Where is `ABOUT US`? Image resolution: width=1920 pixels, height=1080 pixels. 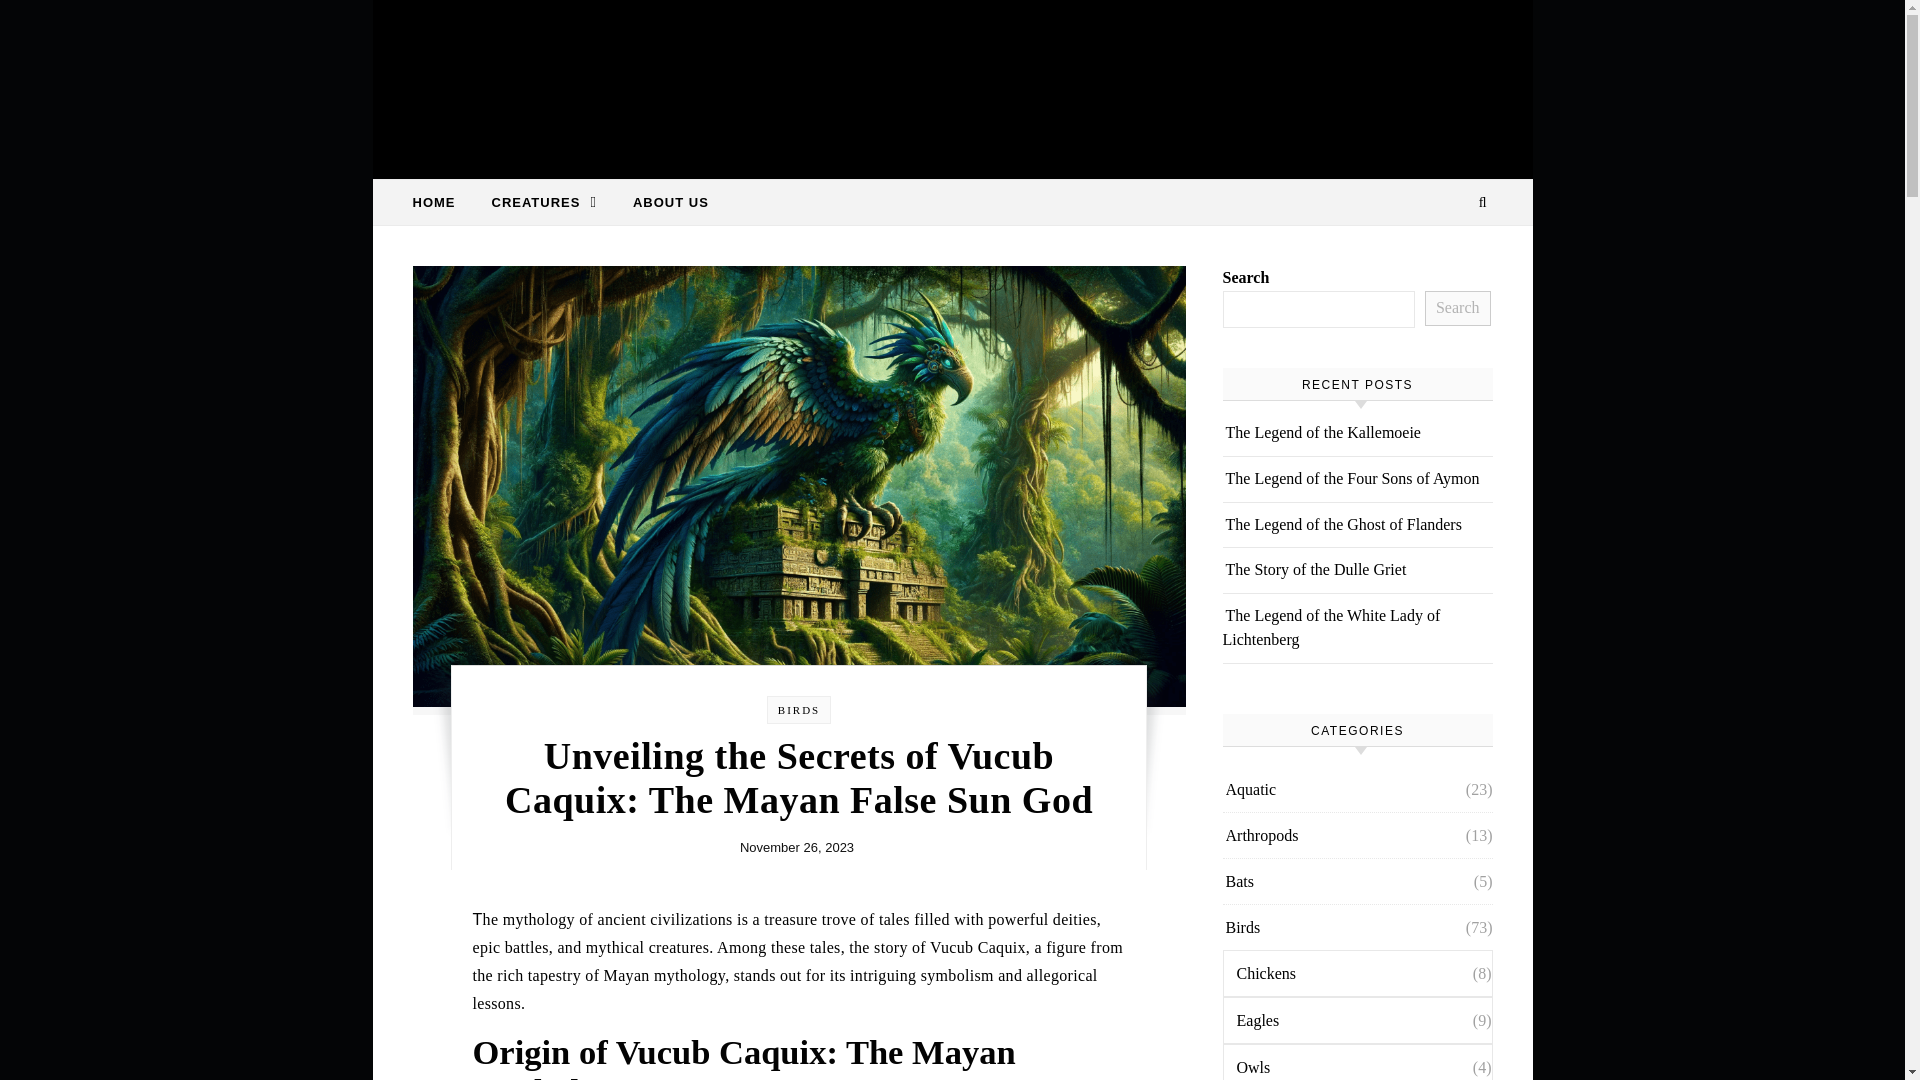
ABOUT US is located at coordinates (662, 202).